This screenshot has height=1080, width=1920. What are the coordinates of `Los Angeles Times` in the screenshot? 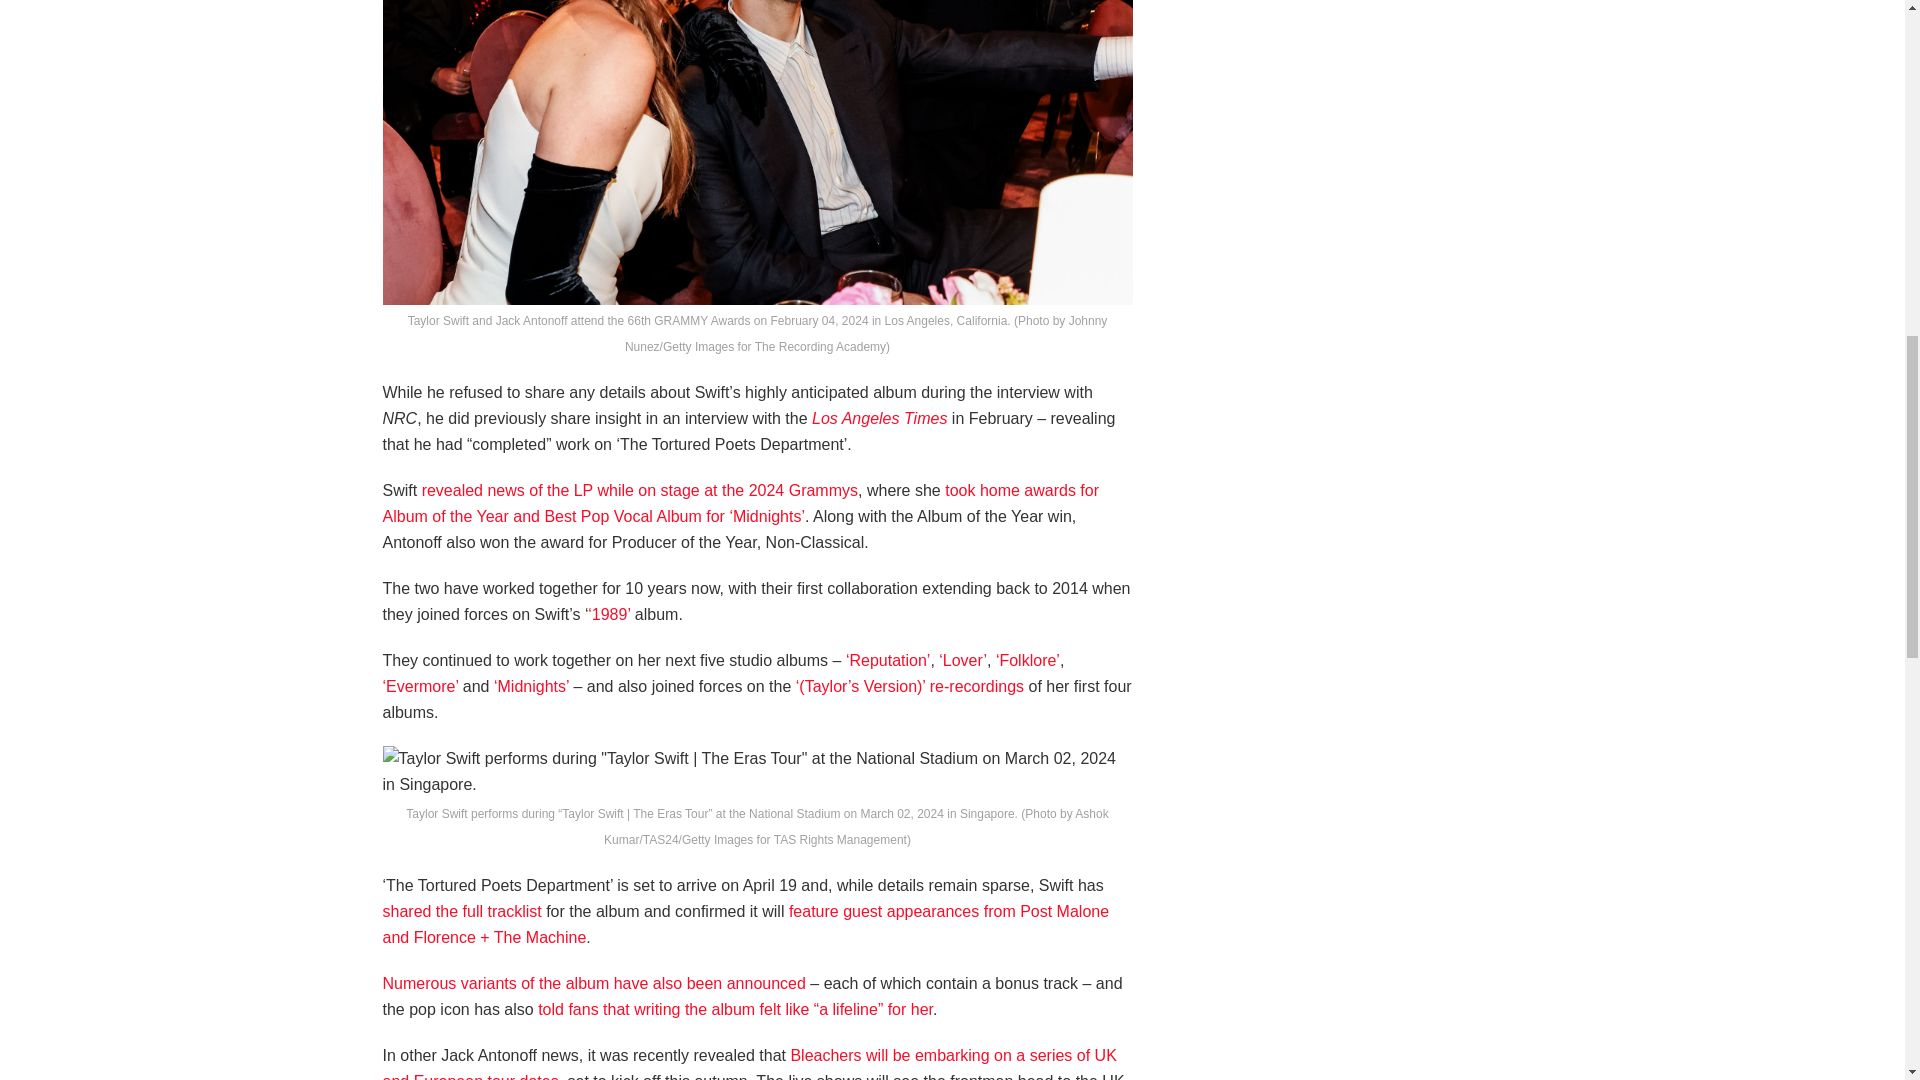 It's located at (882, 418).